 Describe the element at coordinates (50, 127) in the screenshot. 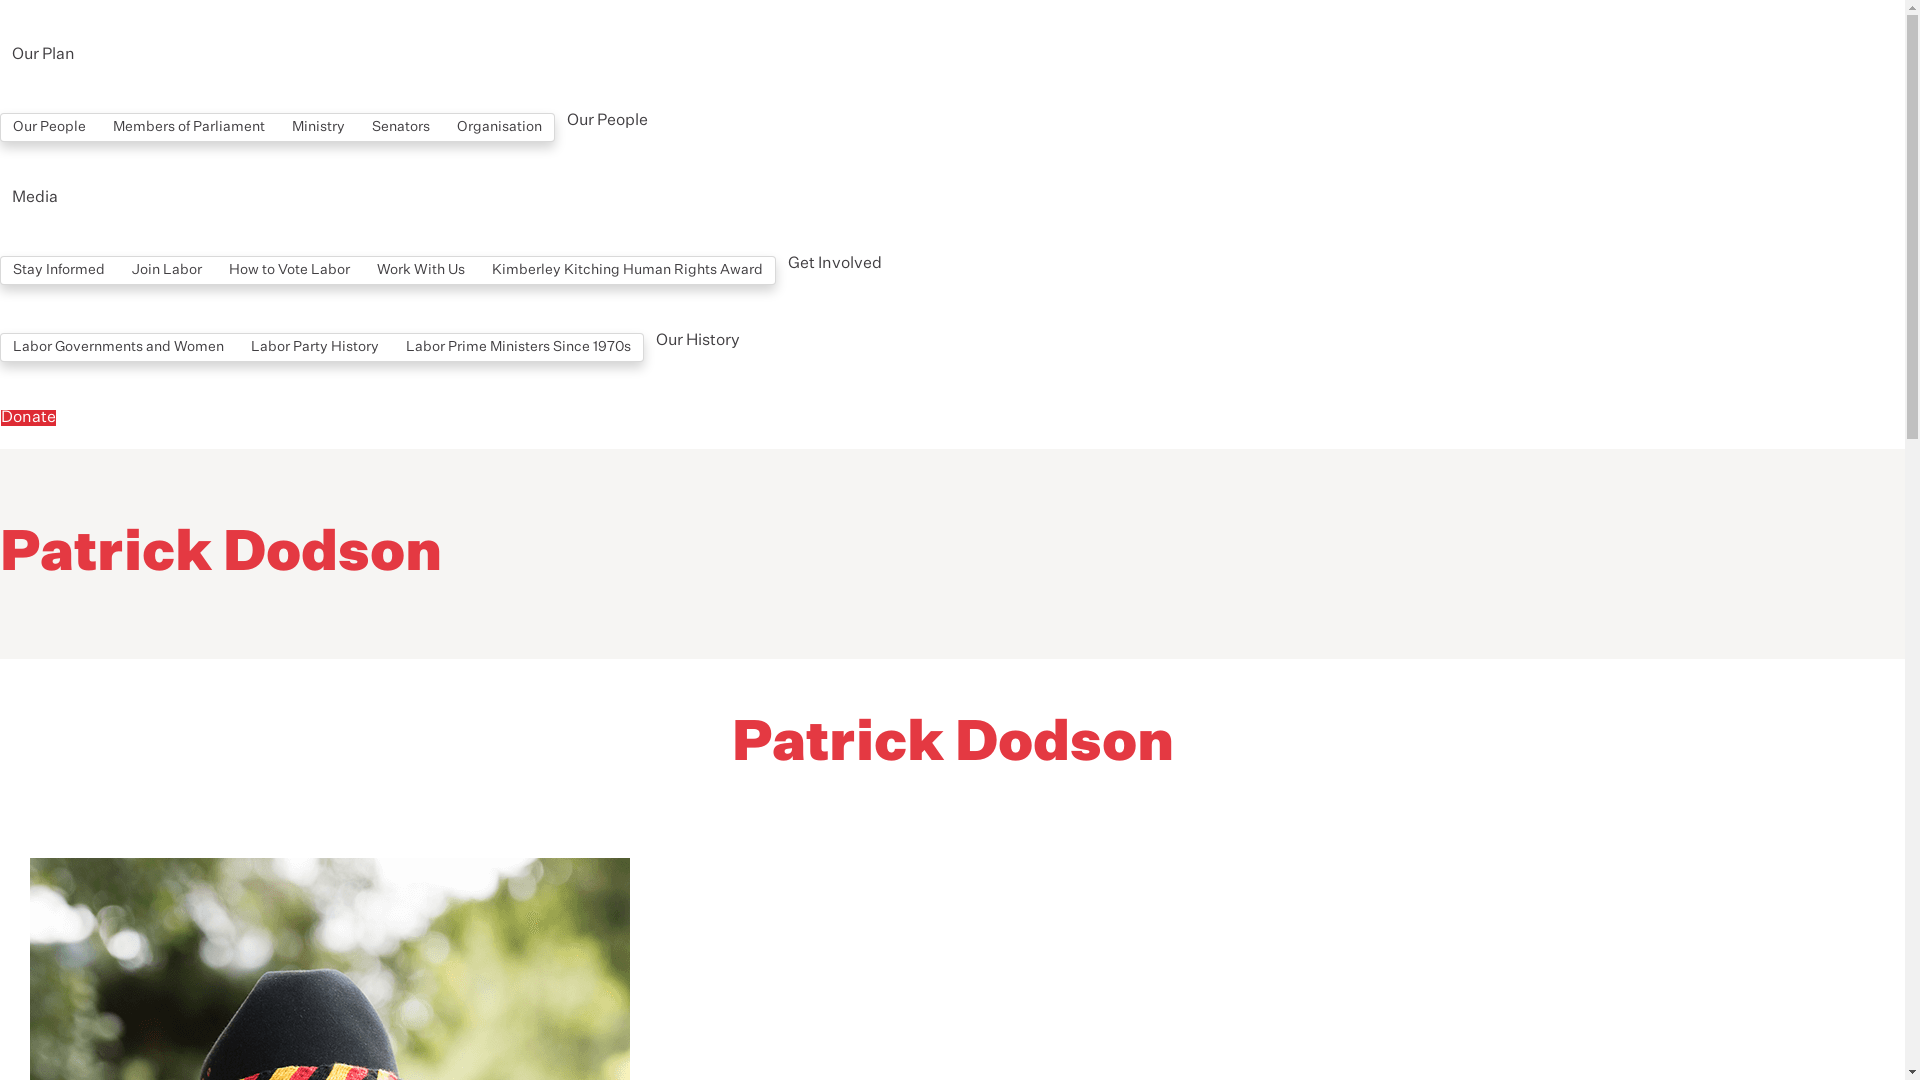

I see `Our People` at that location.